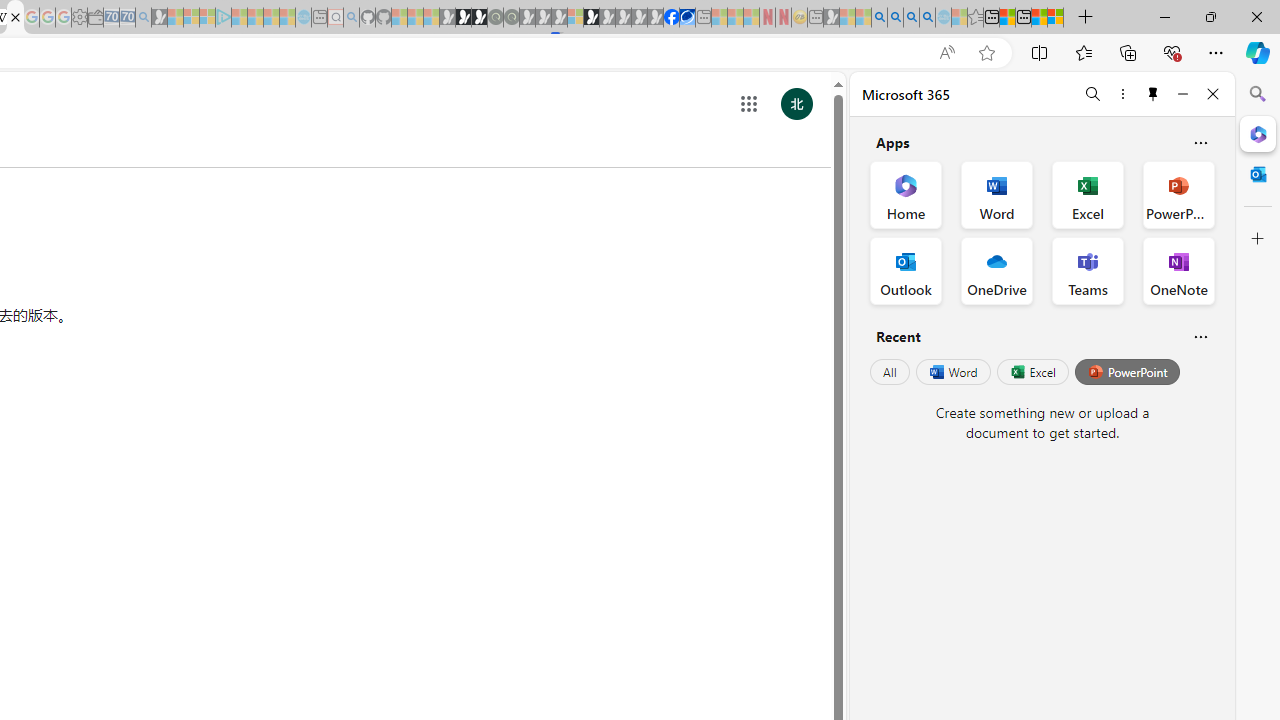 The width and height of the screenshot is (1280, 720). What do you see at coordinates (79, 18) in the screenshot?
I see `Settings - Sleeping` at bounding box center [79, 18].